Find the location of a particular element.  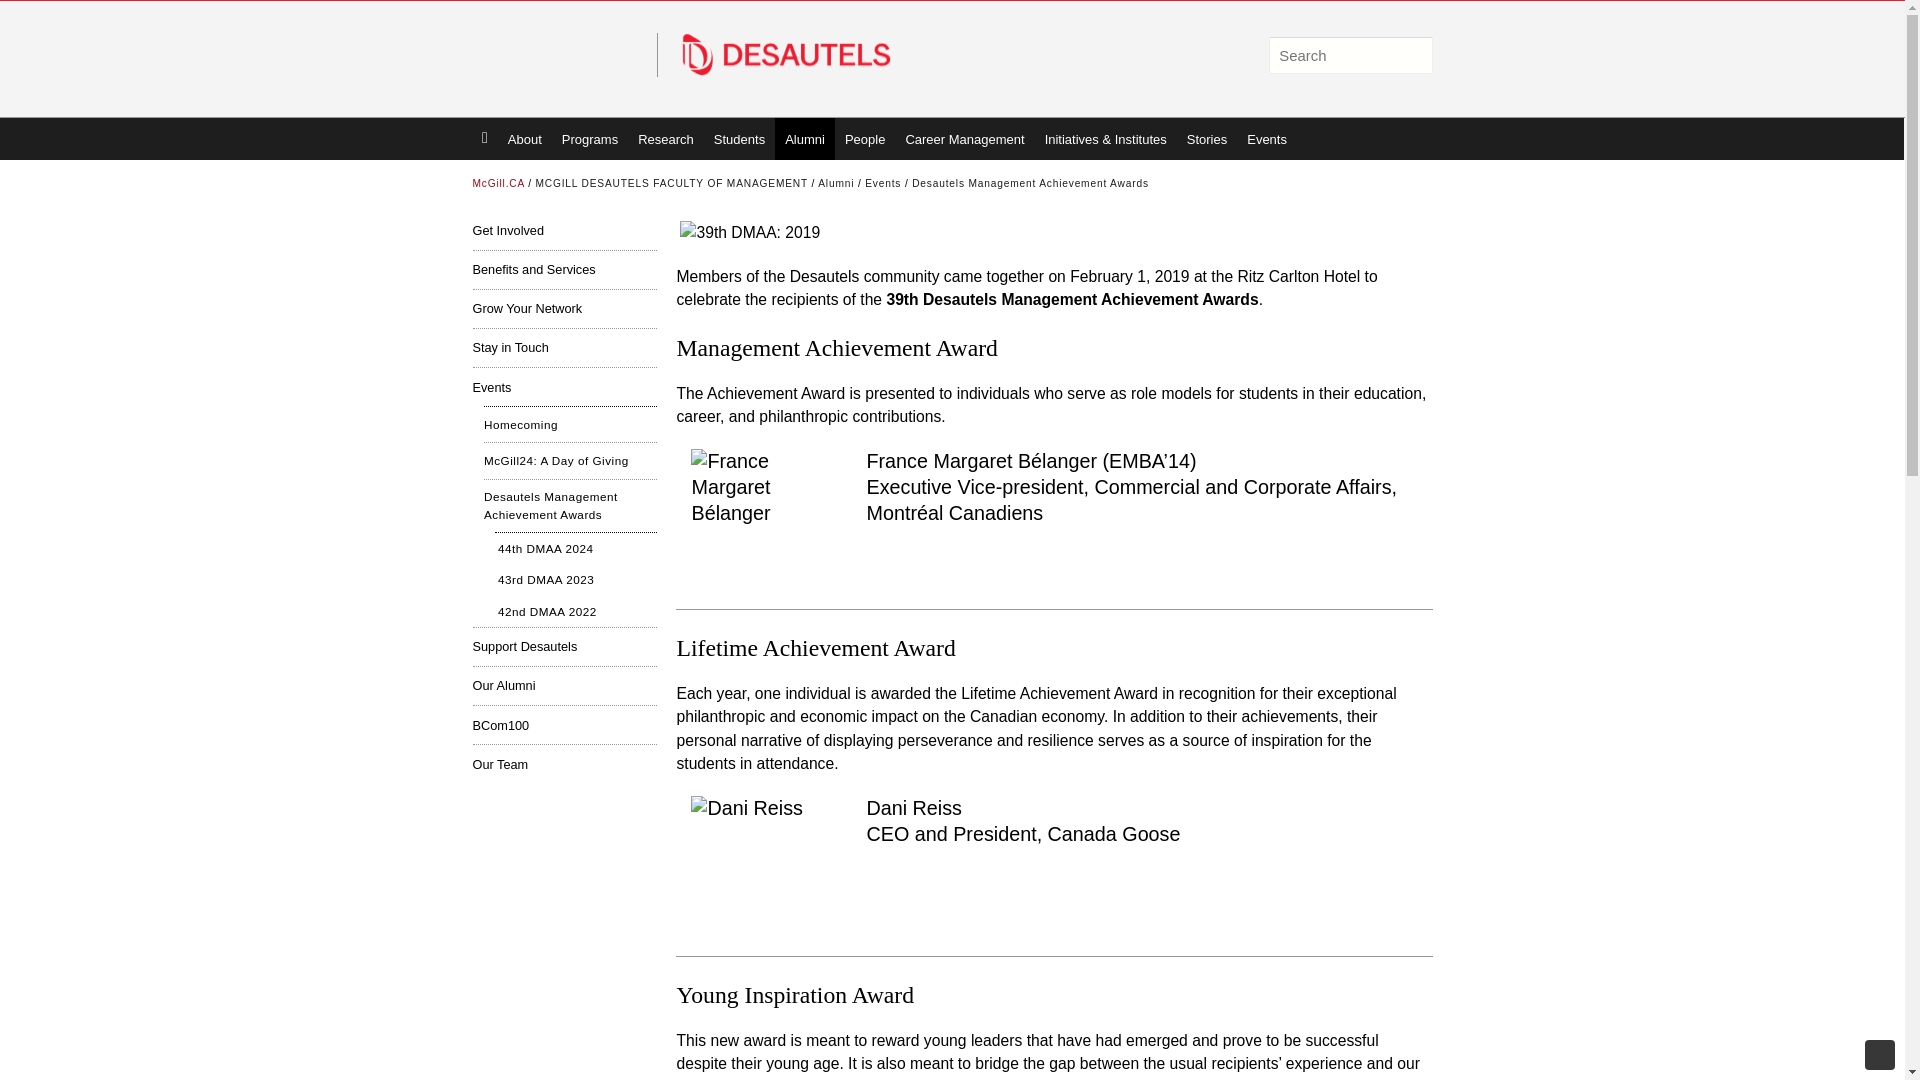

McGill University is located at coordinates (564, 58).